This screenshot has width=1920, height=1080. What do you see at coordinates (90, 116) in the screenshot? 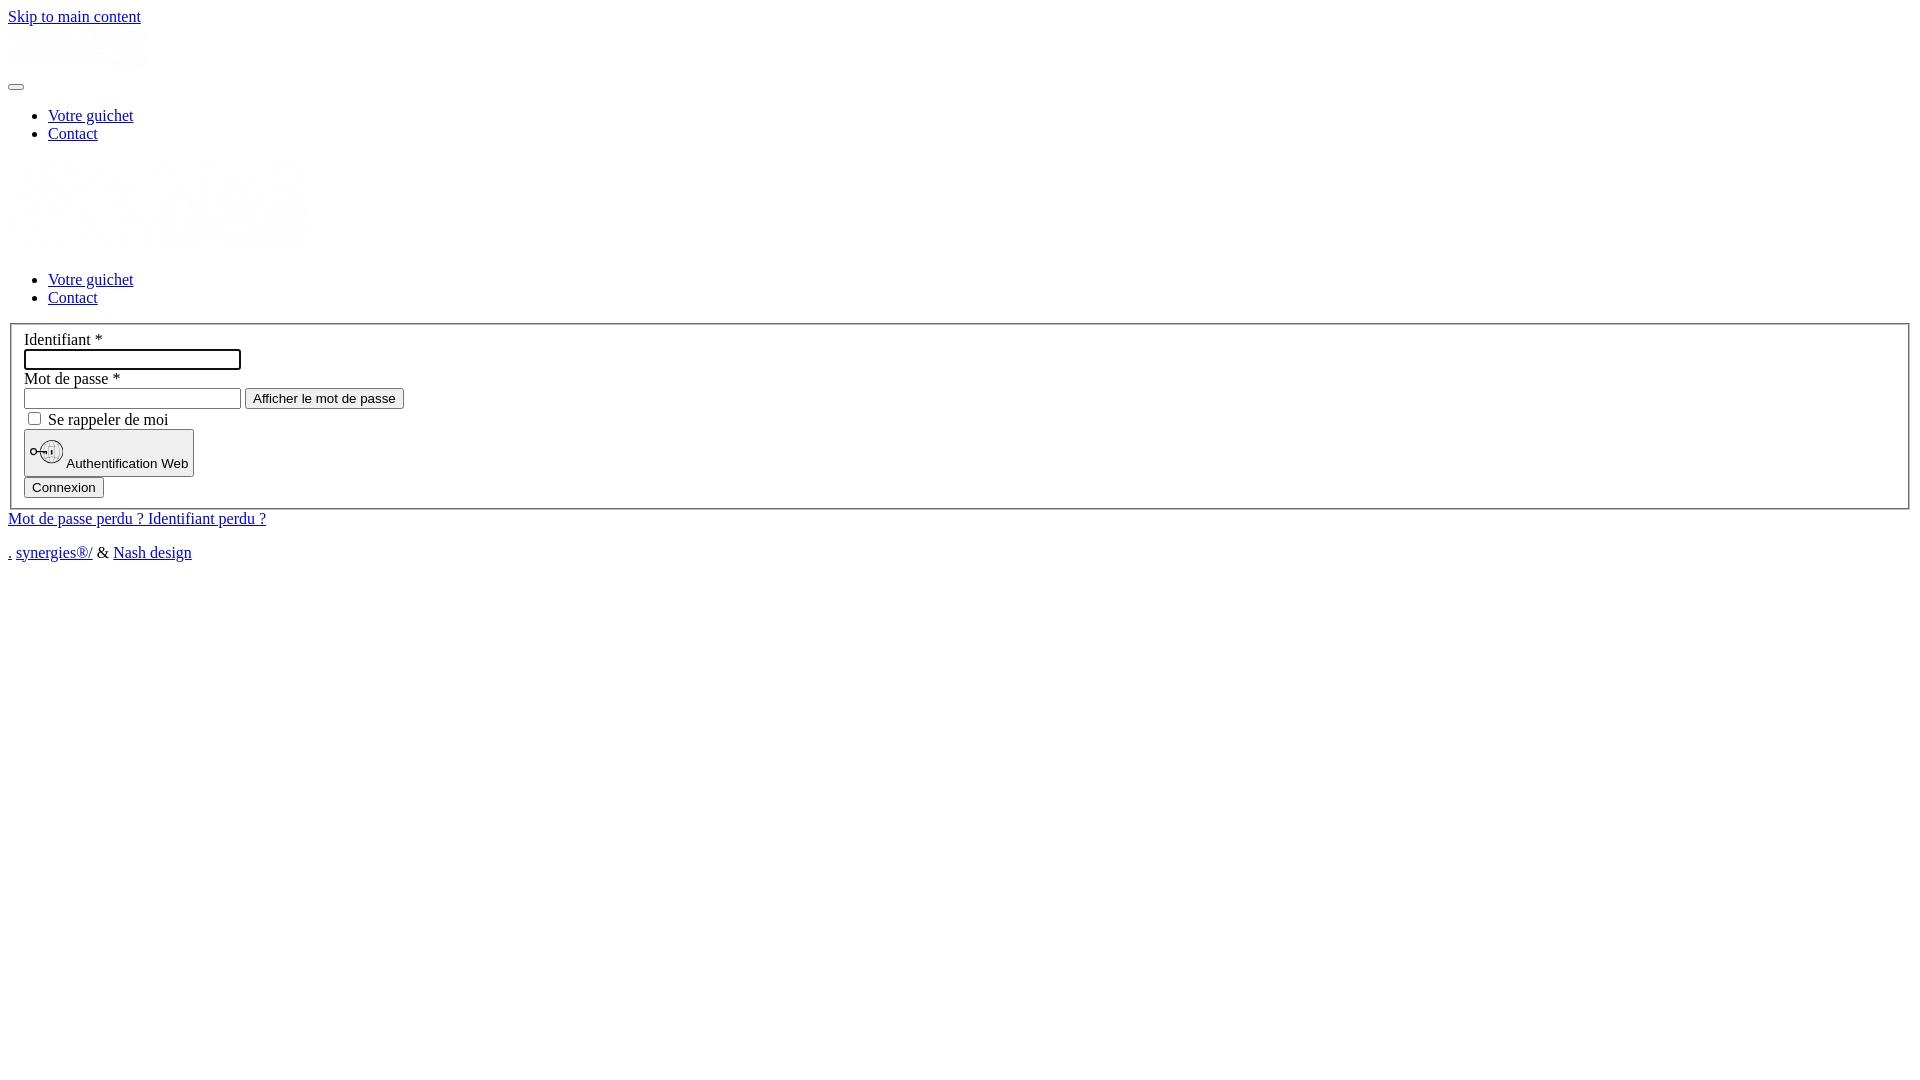
I see `Votre guichet` at bounding box center [90, 116].